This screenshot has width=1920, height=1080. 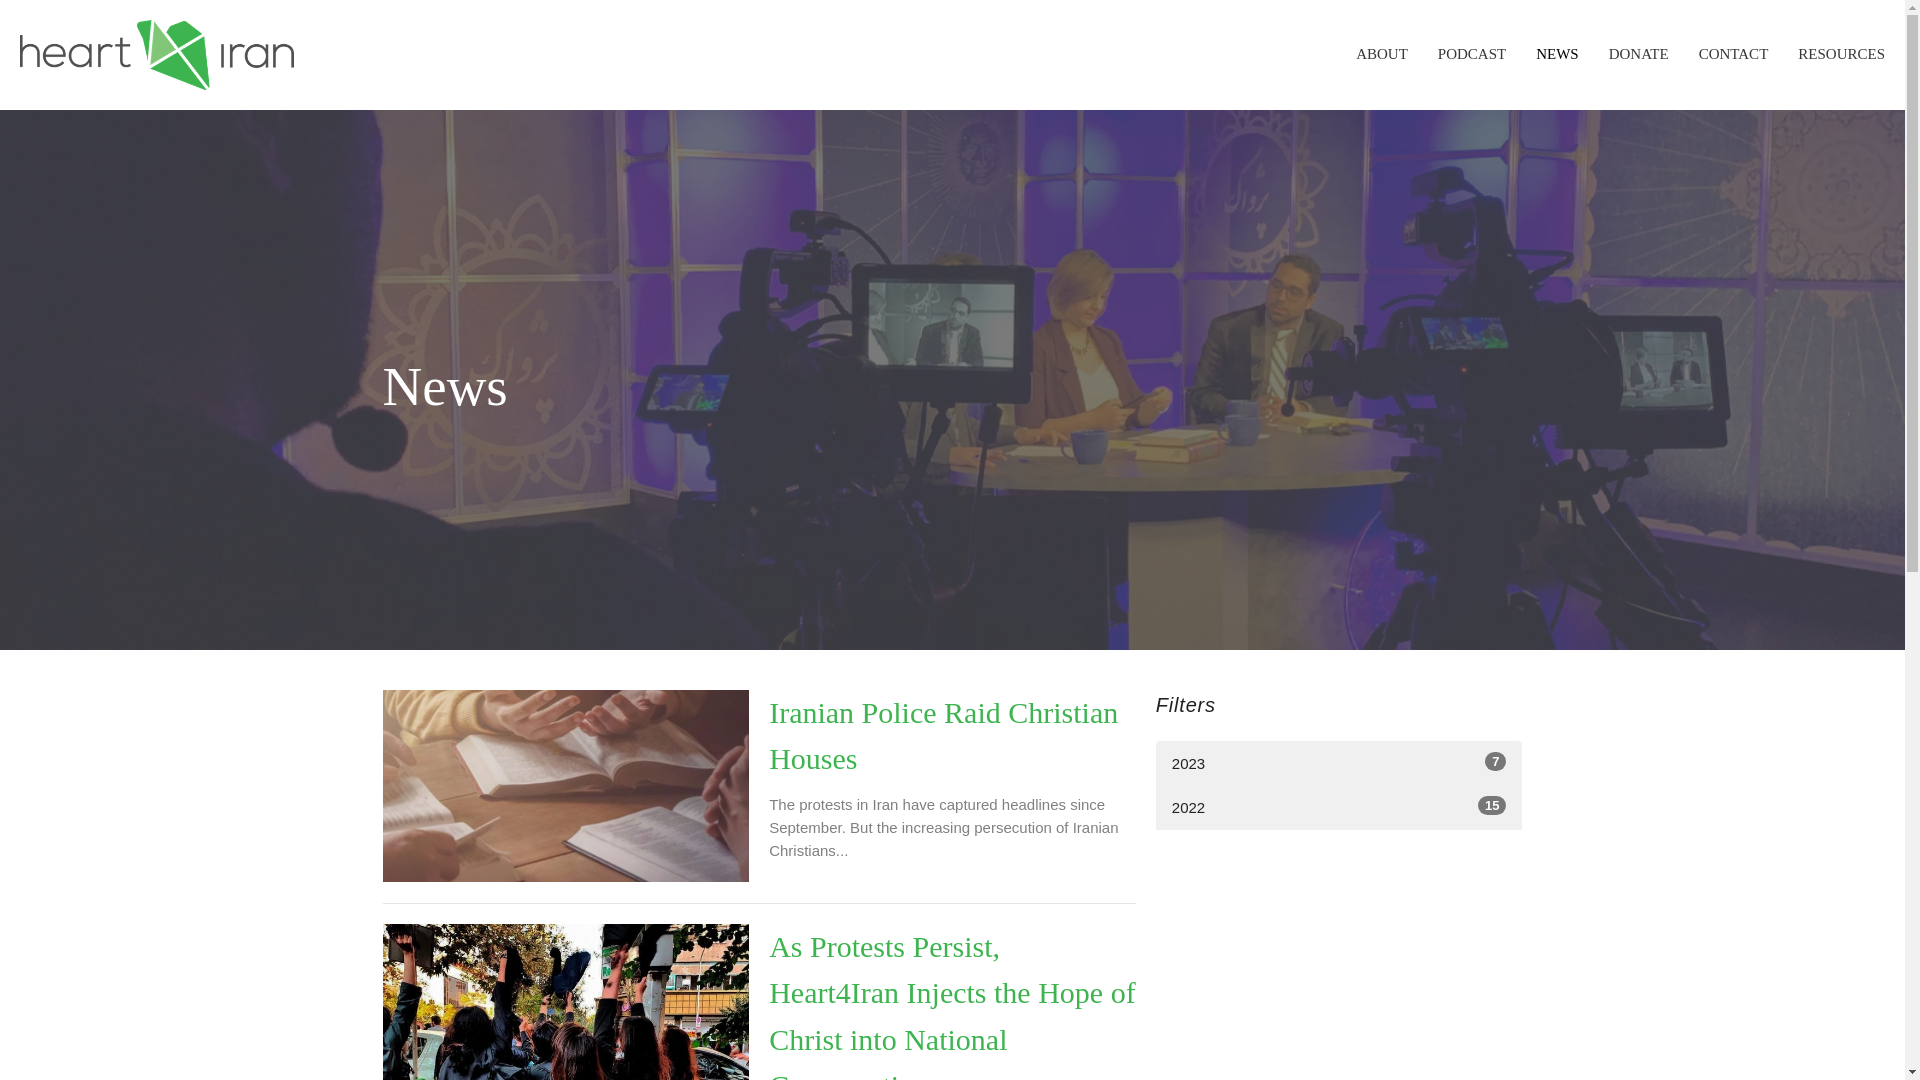 I want to click on DONATE, so click(x=1638, y=54).